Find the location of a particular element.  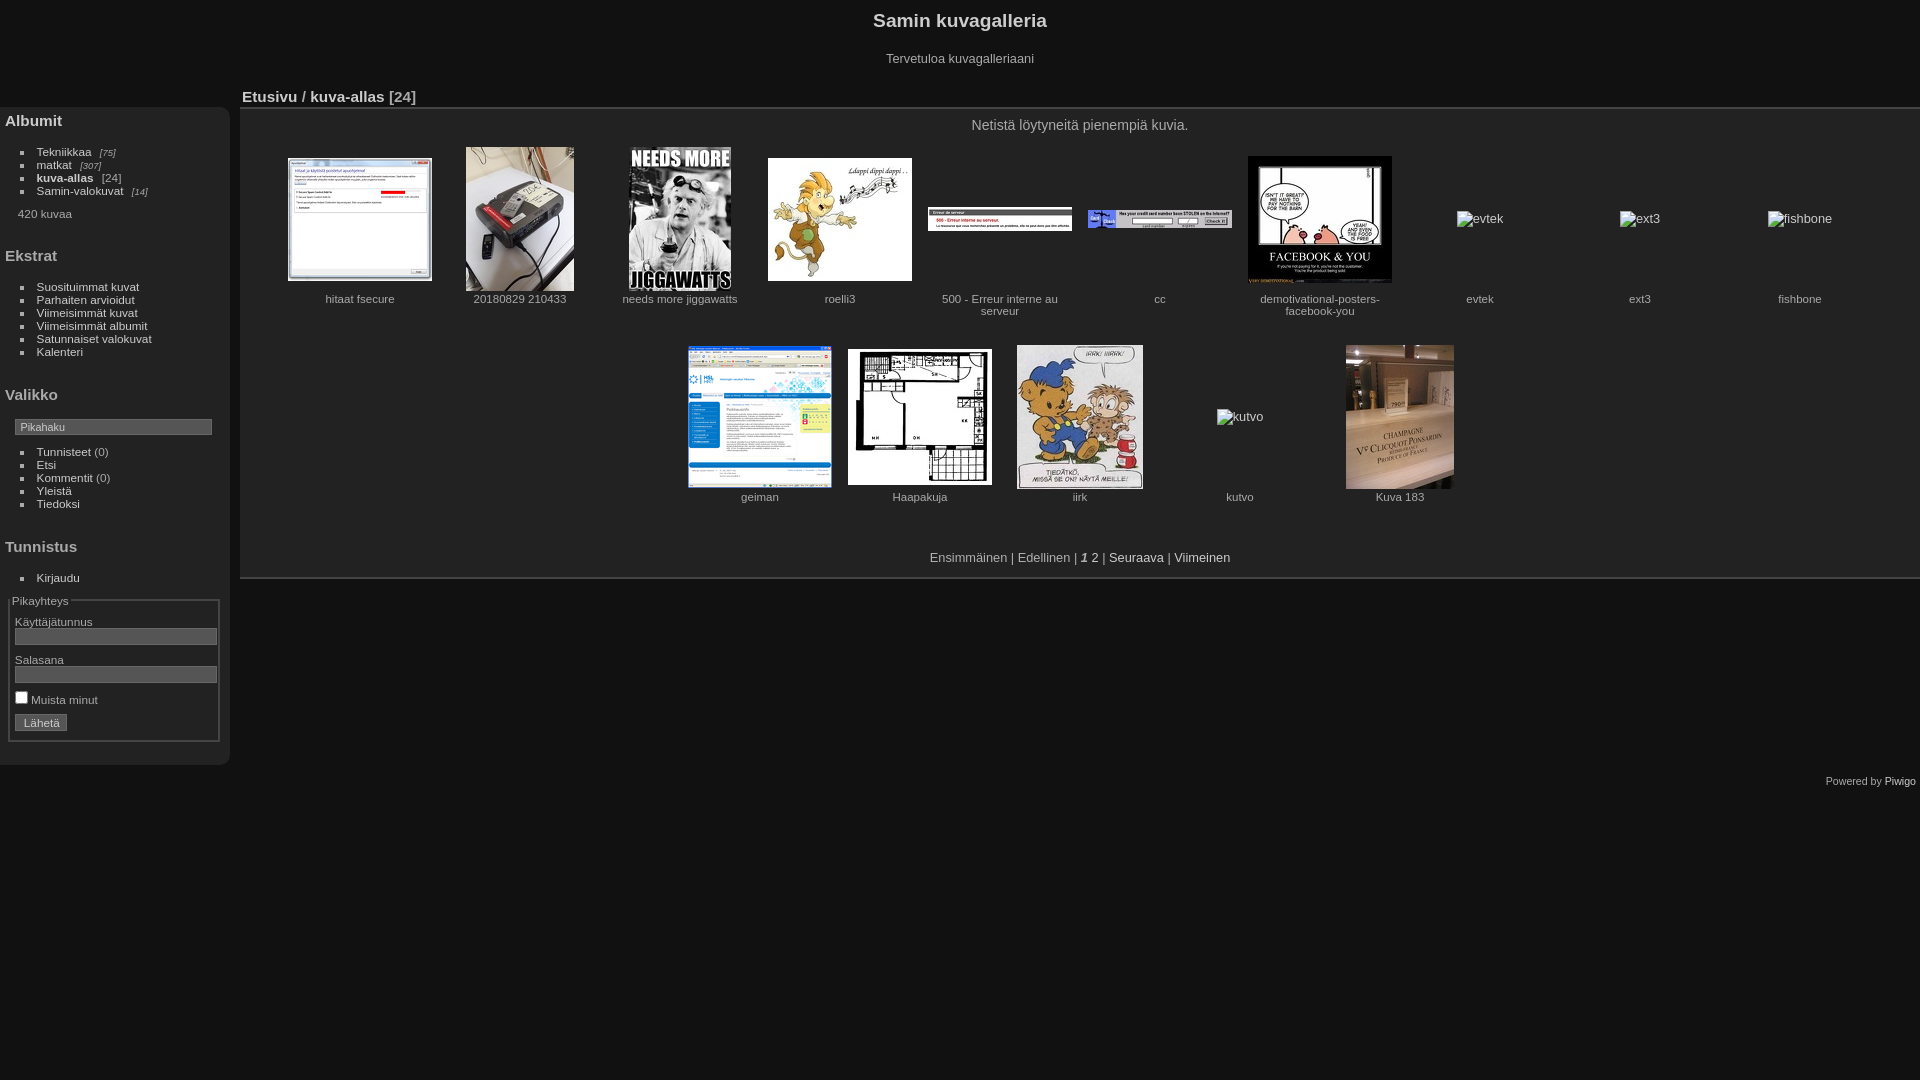

geiman (2879 vierailut) Geiman-junat is located at coordinates (760, 417).